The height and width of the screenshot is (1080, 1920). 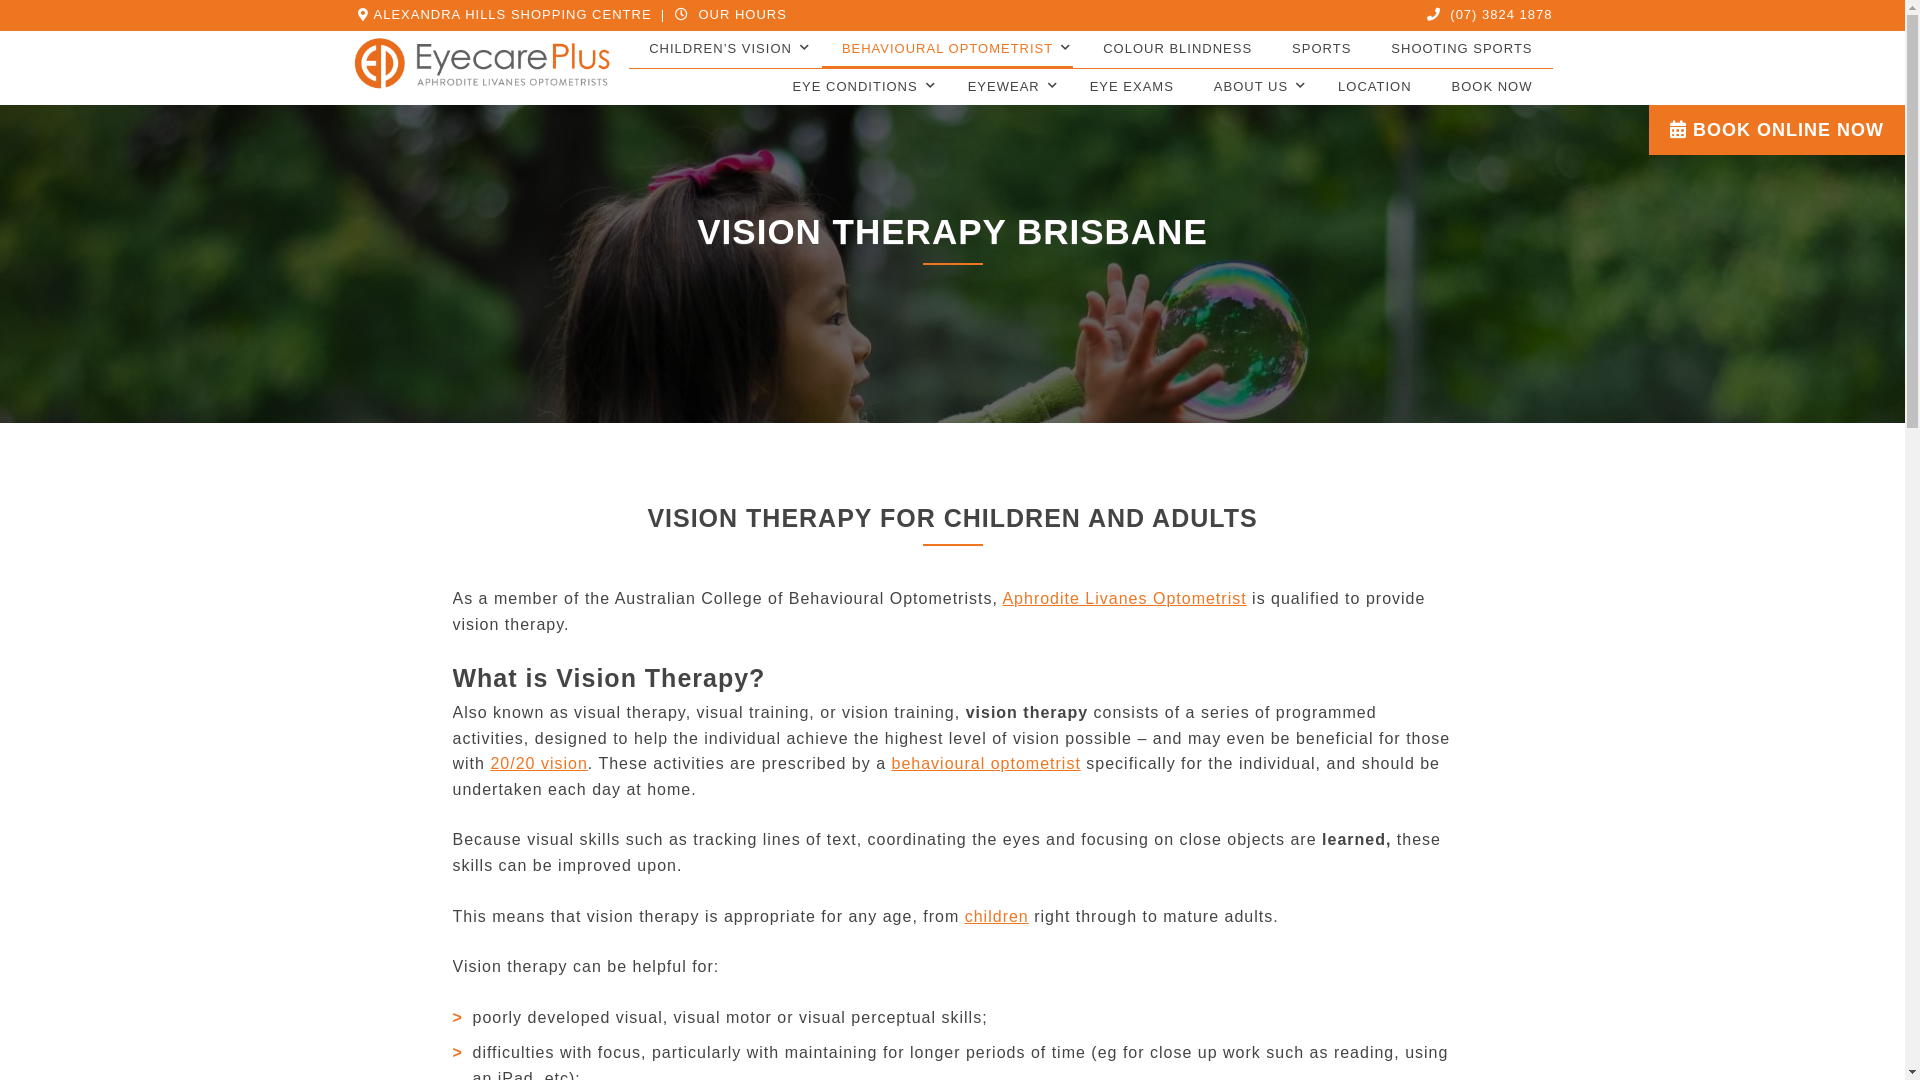 What do you see at coordinates (1251, 88) in the screenshot?
I see `ABOUT US` at bounding box center [1251, 88].